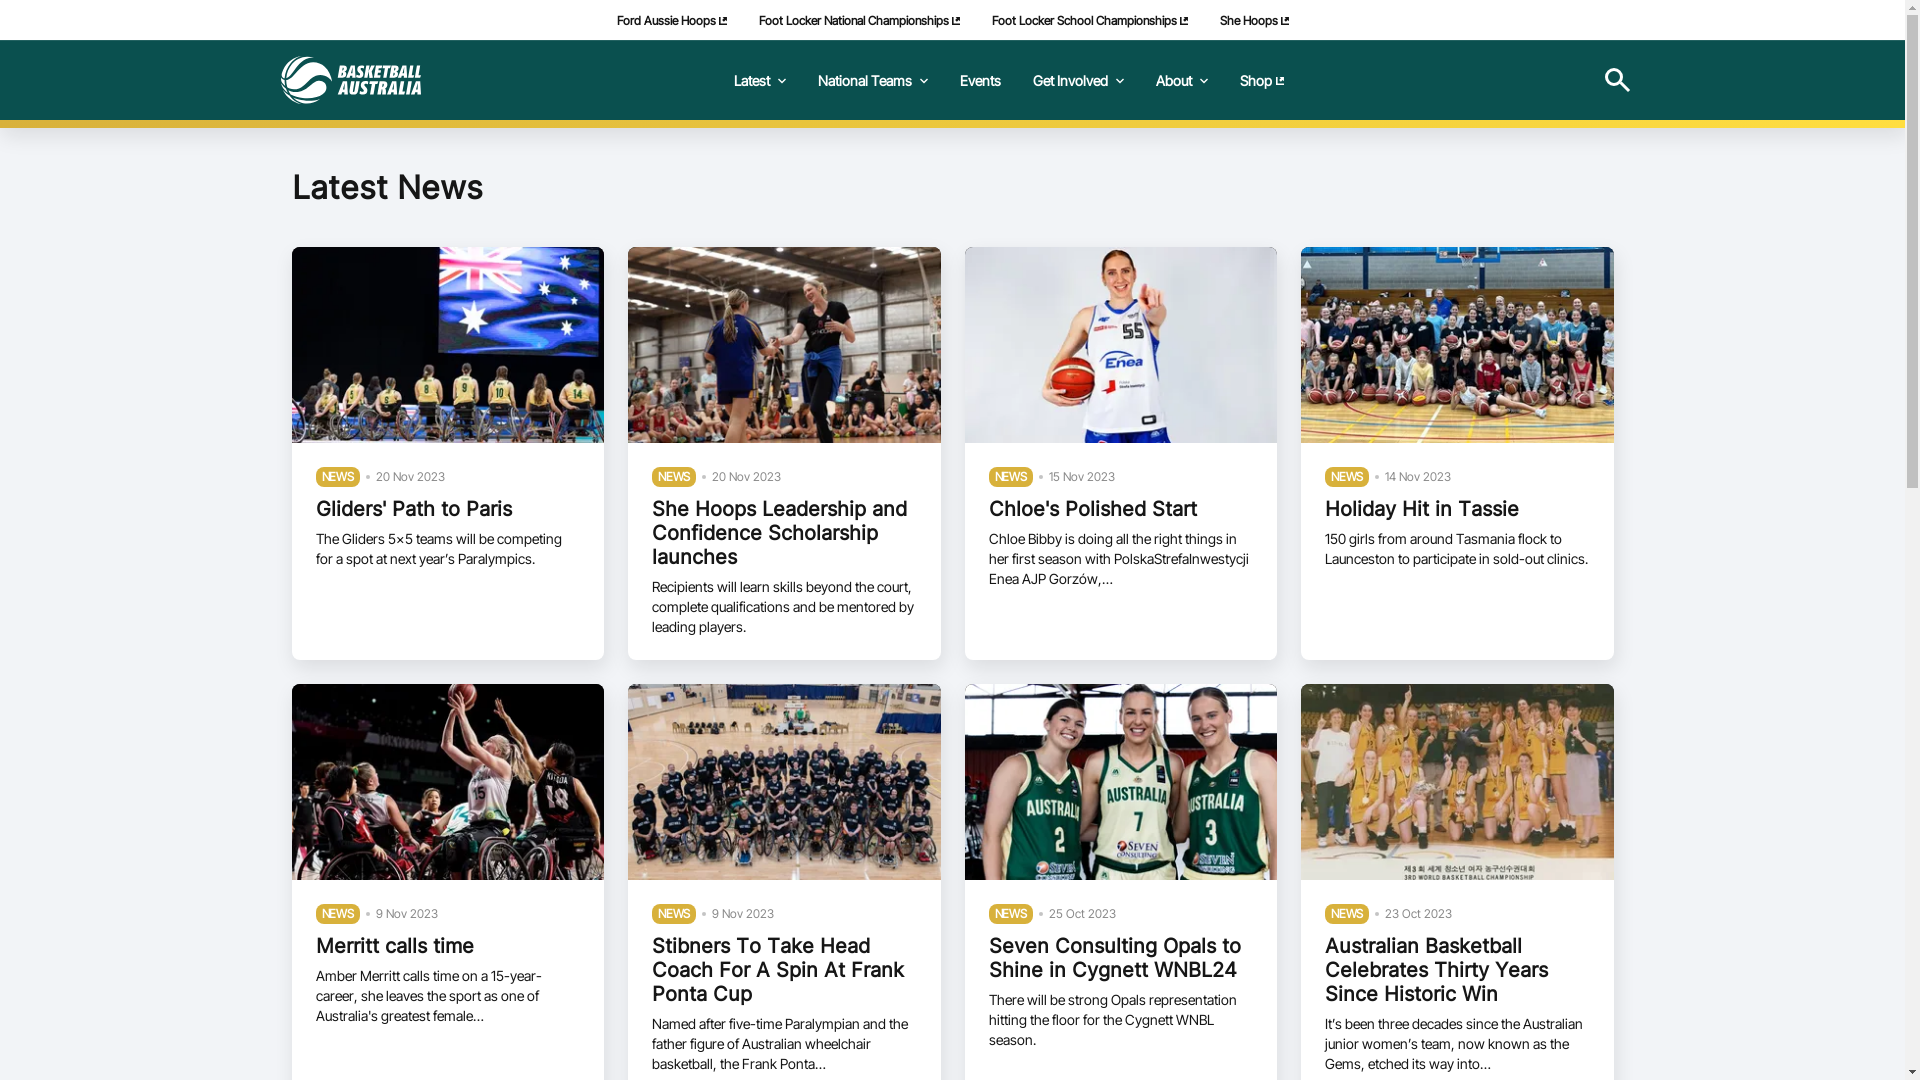  What do you see at coordinates (873, 80) in the screenshot?
I see `National Teams` at bounding box center [873, 80].